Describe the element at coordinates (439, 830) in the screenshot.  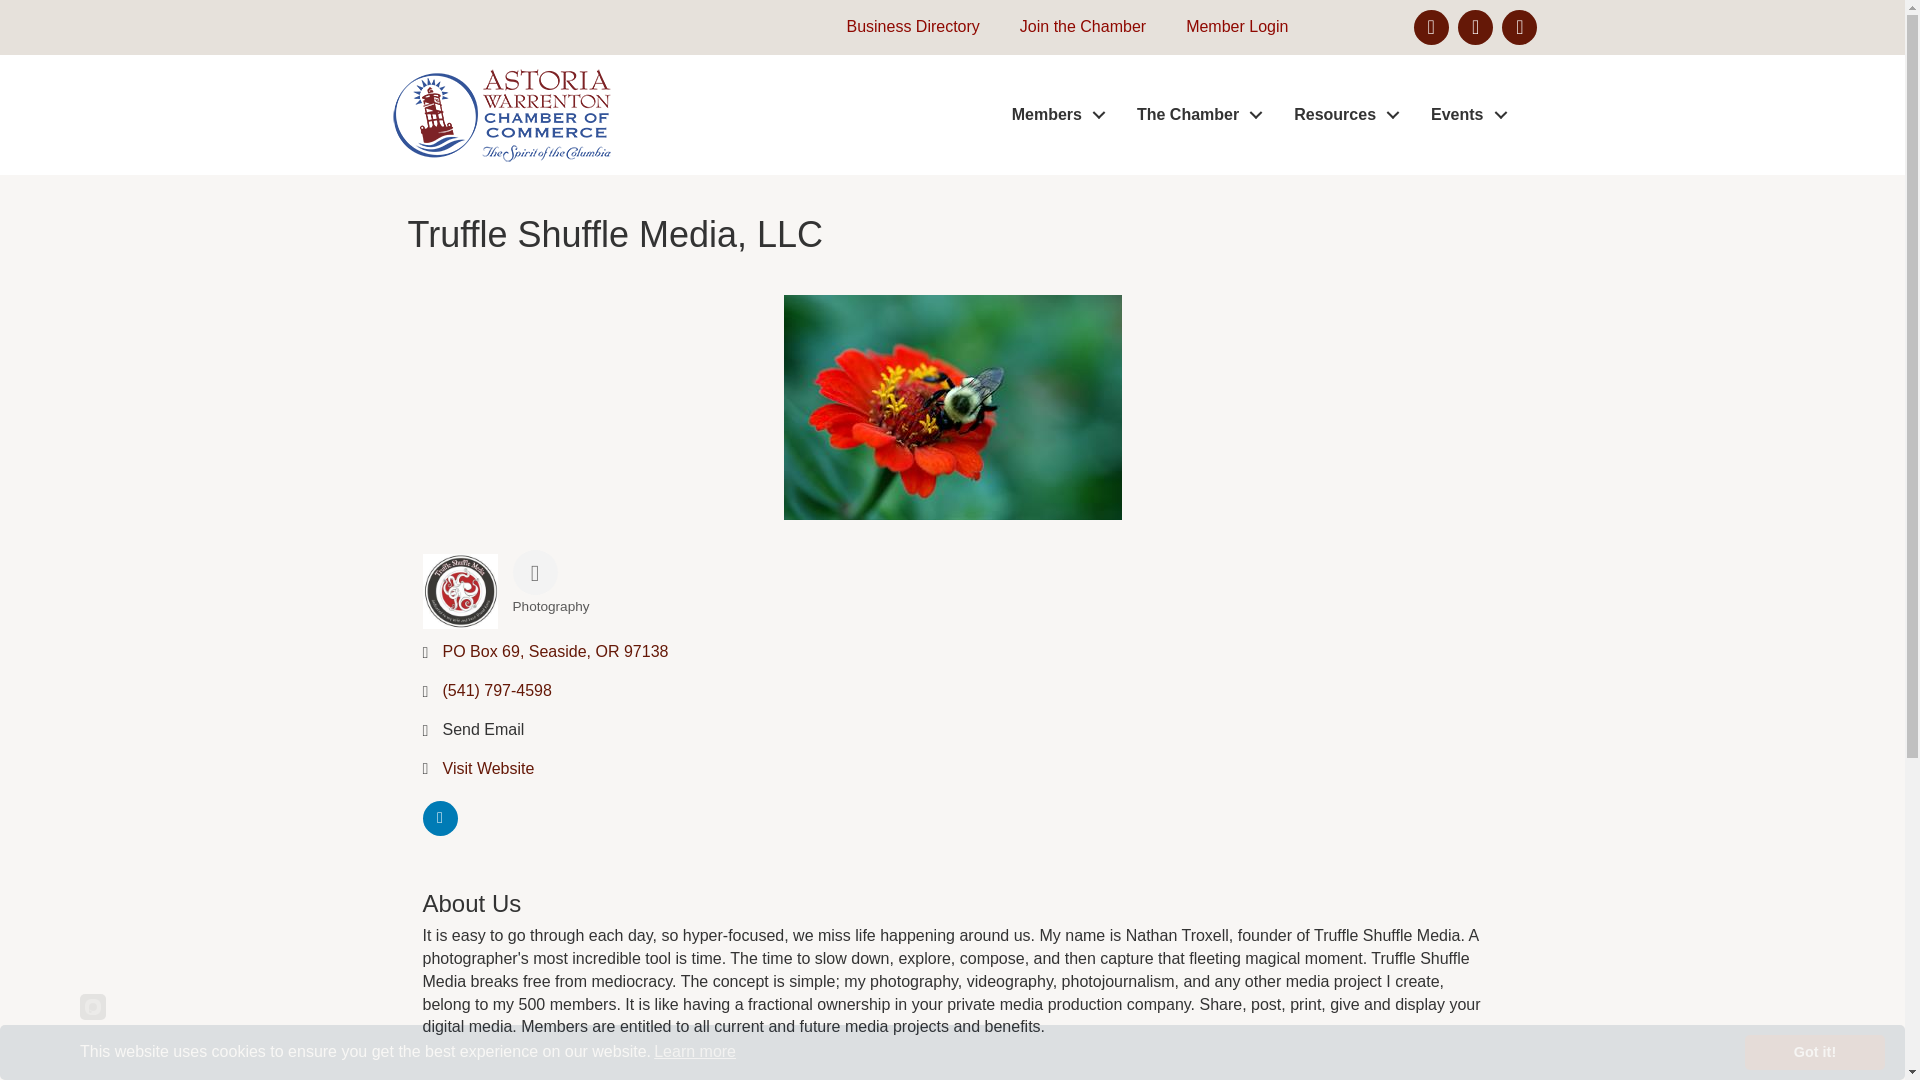
I see `View on LinkedIn` at that location.